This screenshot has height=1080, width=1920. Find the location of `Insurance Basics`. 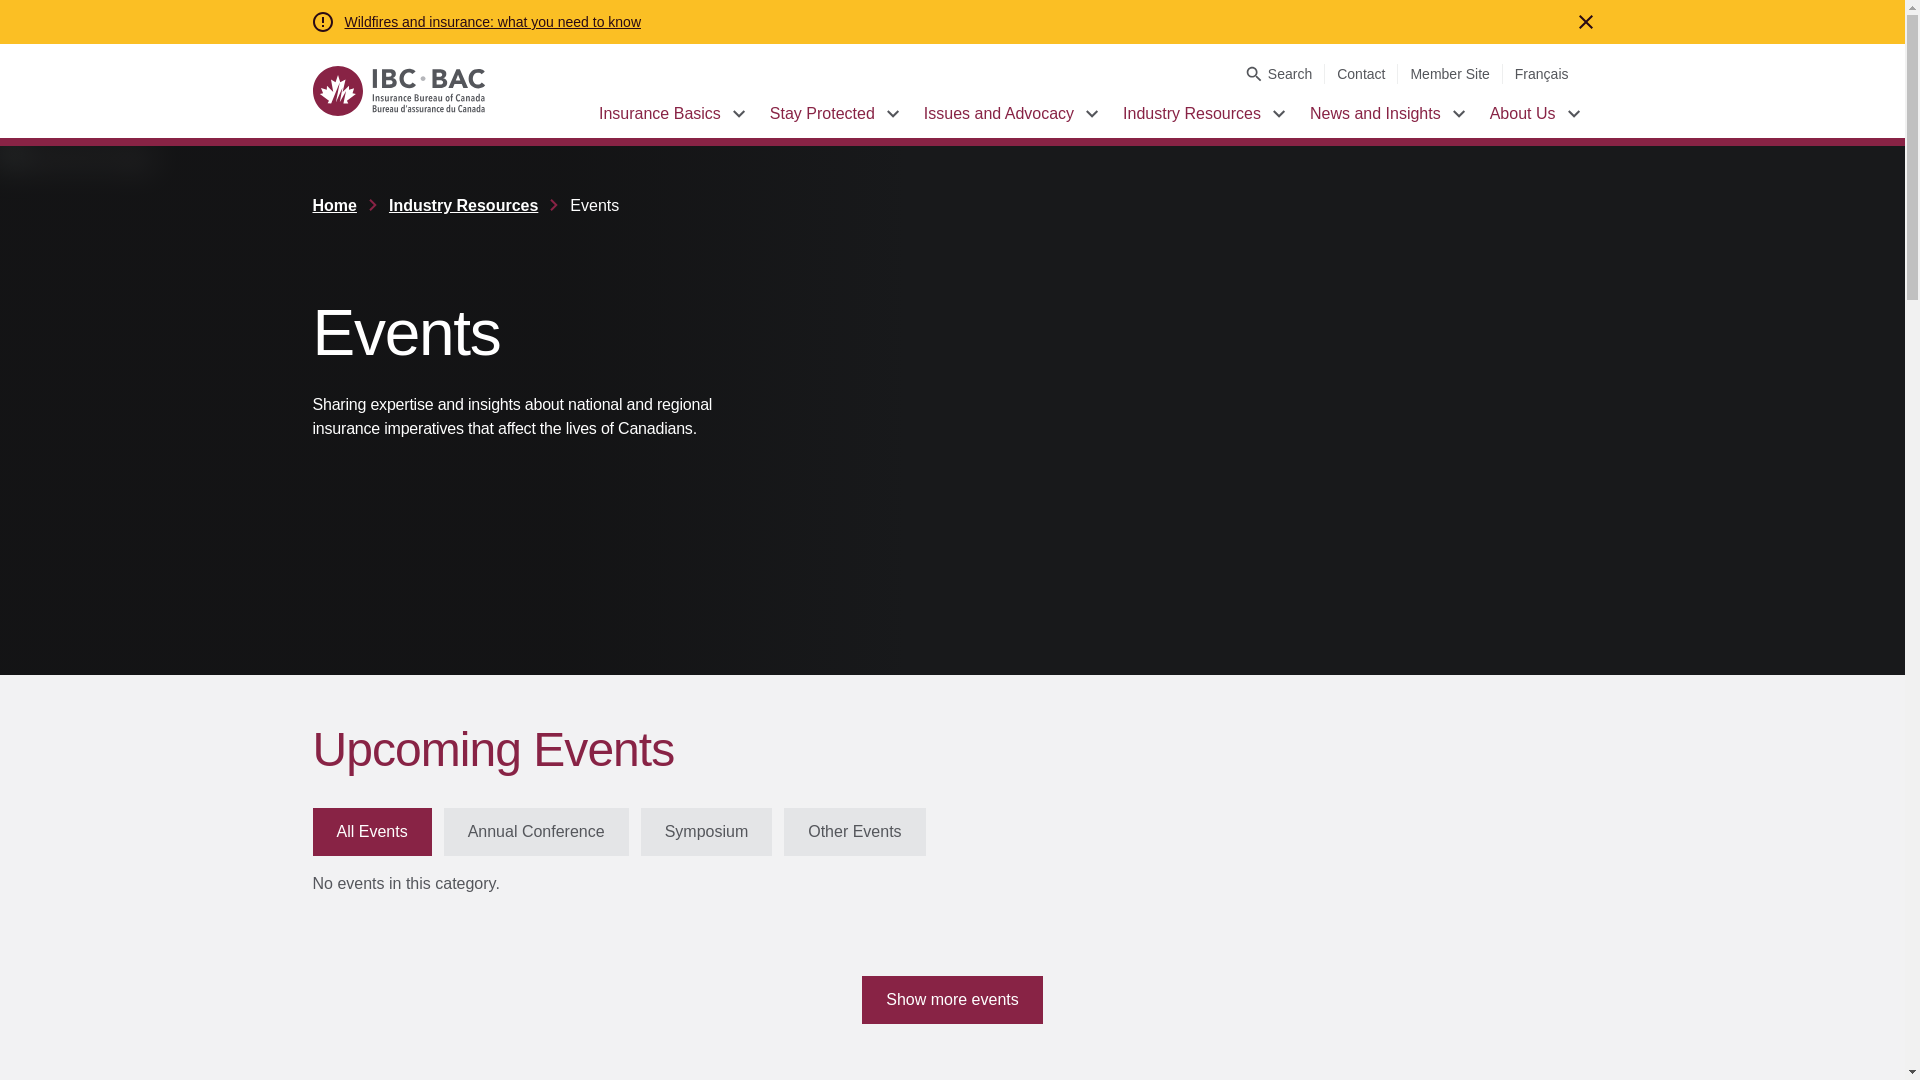

Insurance Basics is located at coordinates (660, 114).